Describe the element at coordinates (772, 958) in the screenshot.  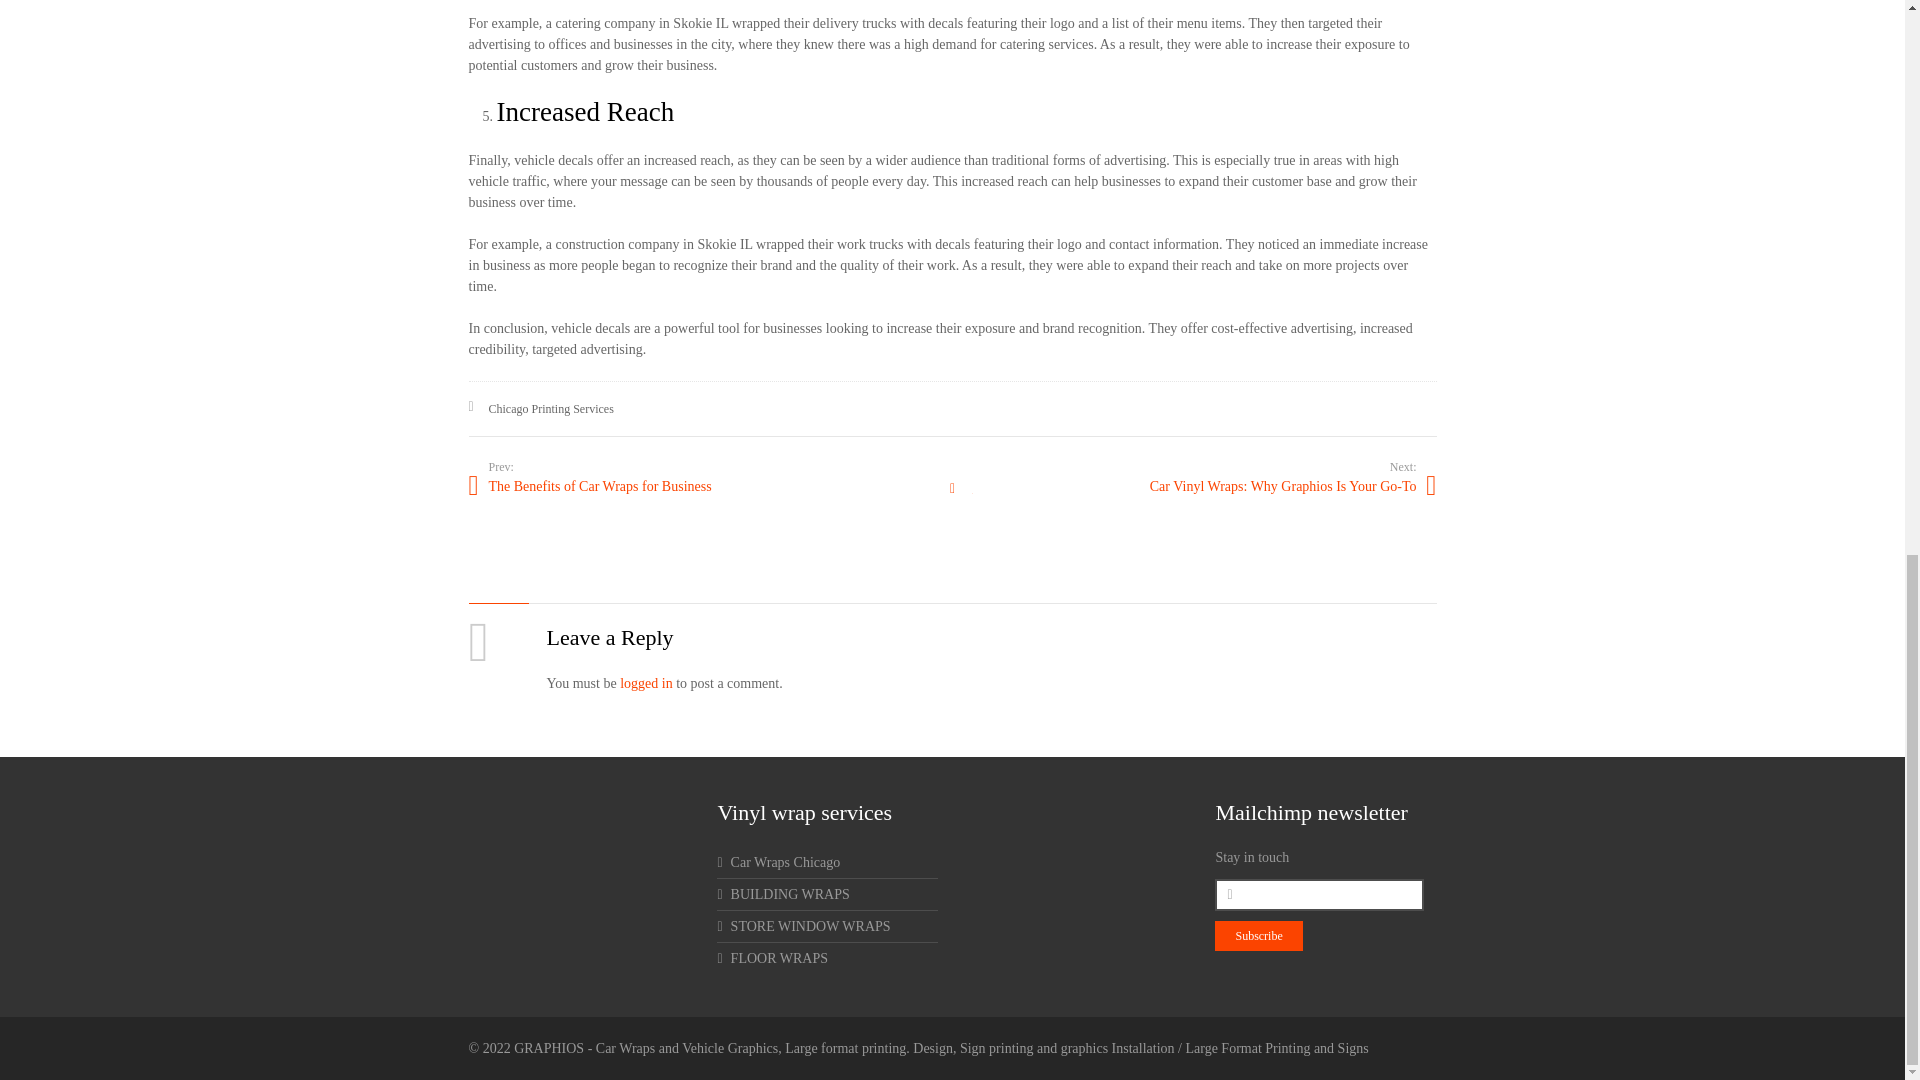
I see `FLOOR WRAPS` at that location.